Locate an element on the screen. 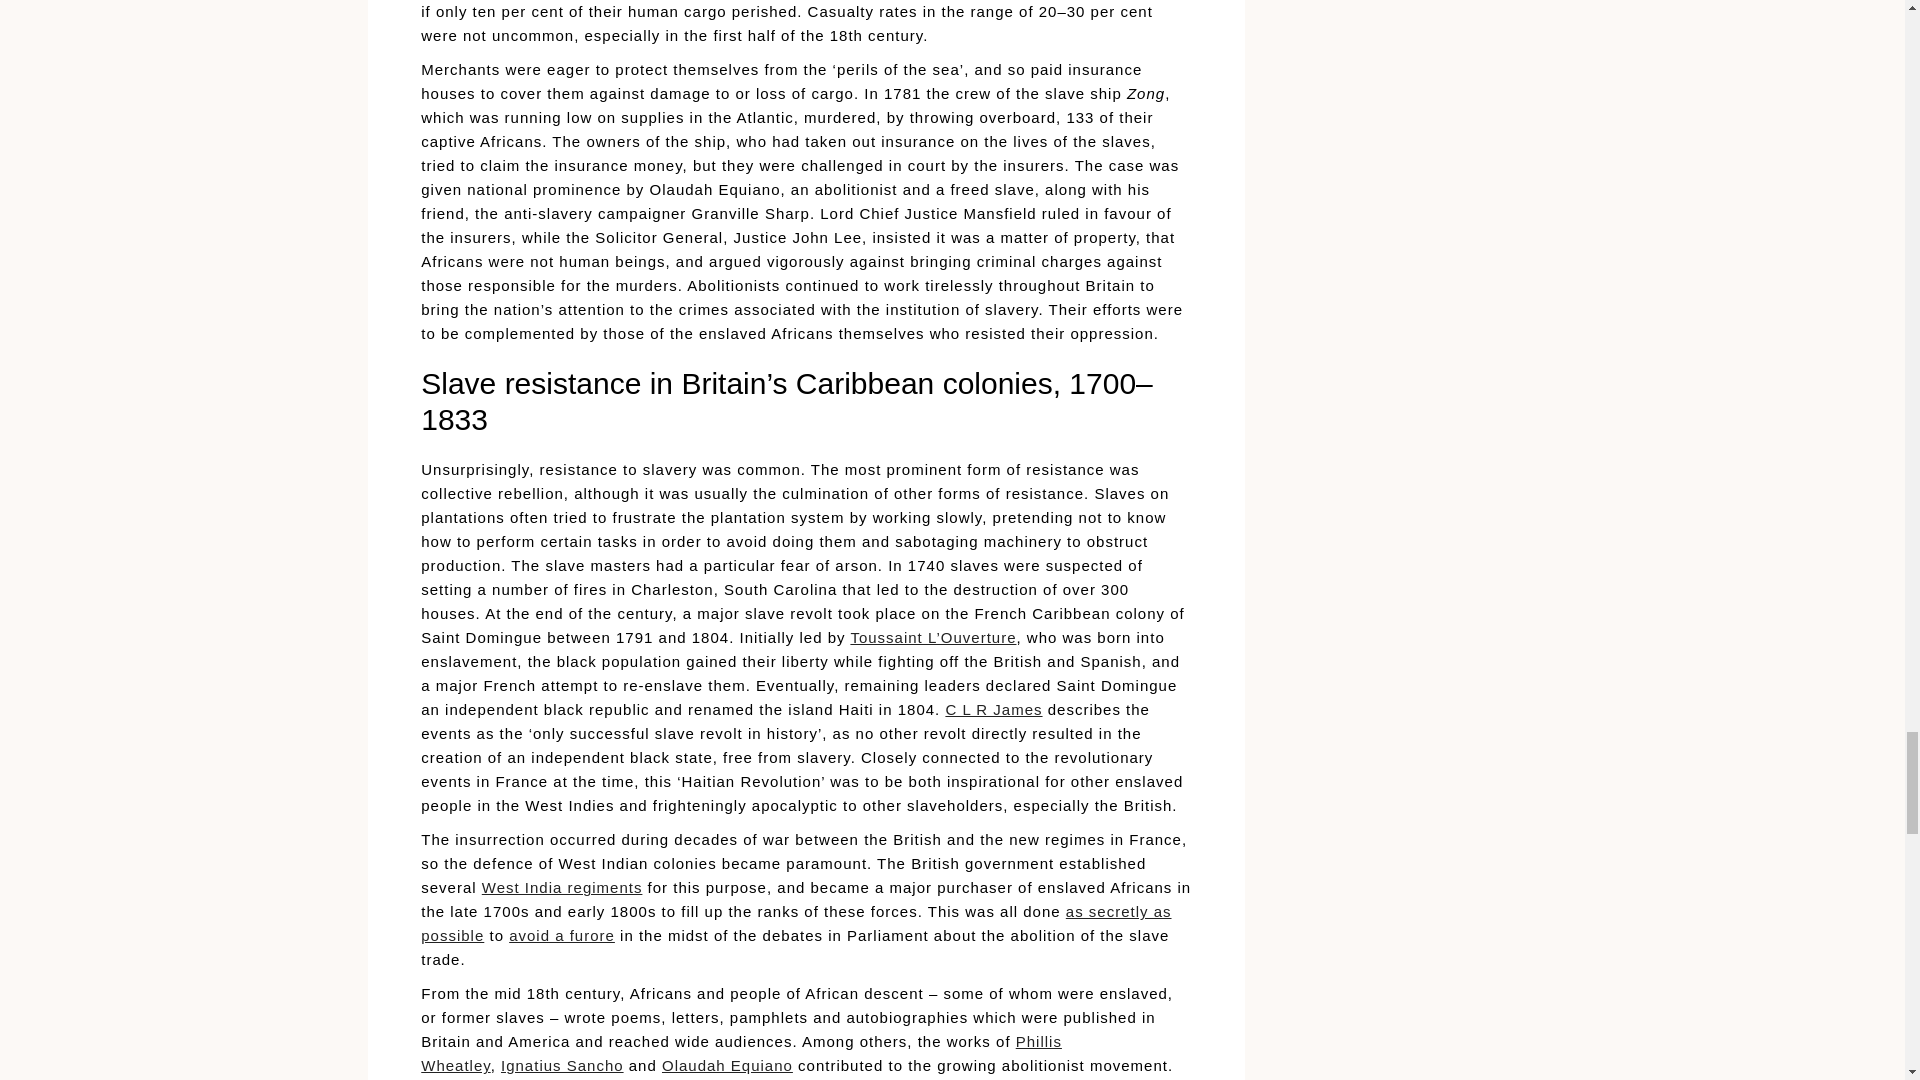  avoid a furore is located at coordinates (561, 934).